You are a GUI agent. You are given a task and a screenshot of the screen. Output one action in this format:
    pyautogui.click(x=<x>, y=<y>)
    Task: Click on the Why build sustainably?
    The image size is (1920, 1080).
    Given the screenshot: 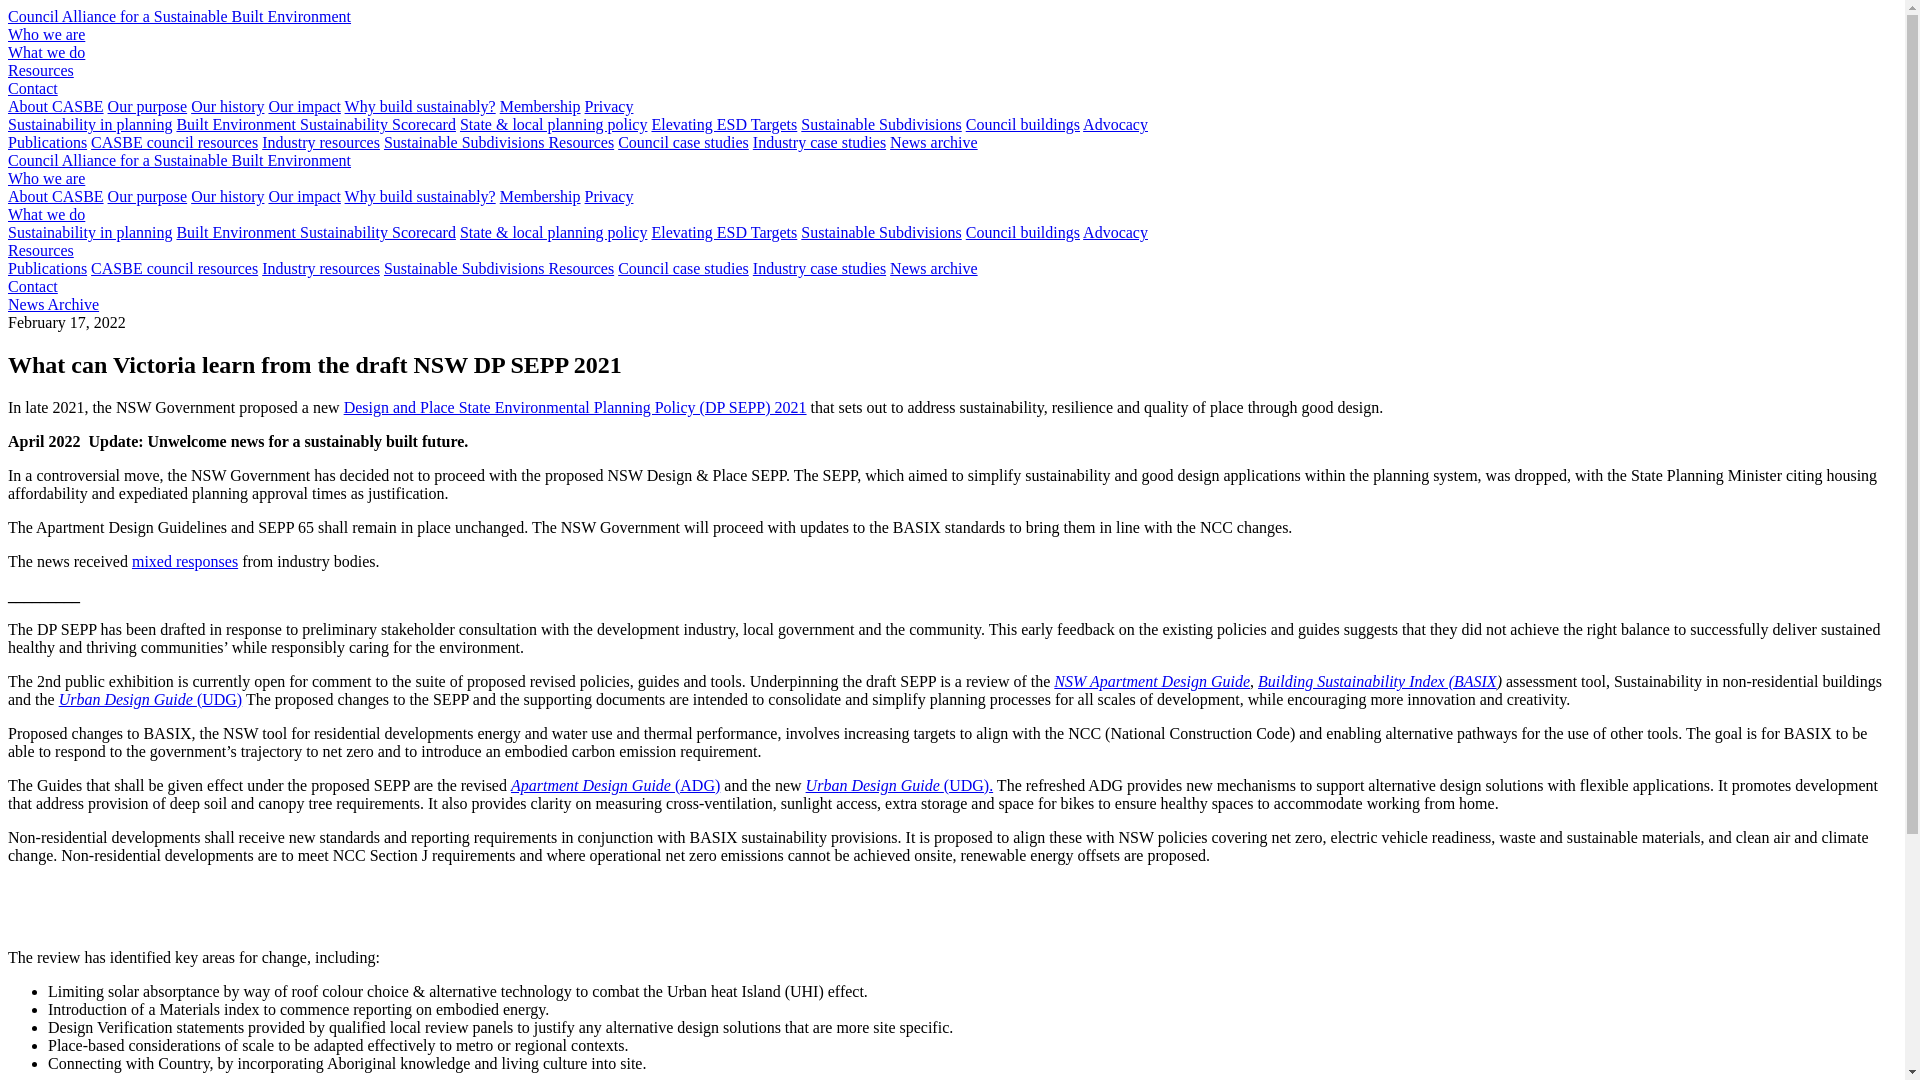 What is the action you would take?
    pyautogui.click(x=420, y=106)
    